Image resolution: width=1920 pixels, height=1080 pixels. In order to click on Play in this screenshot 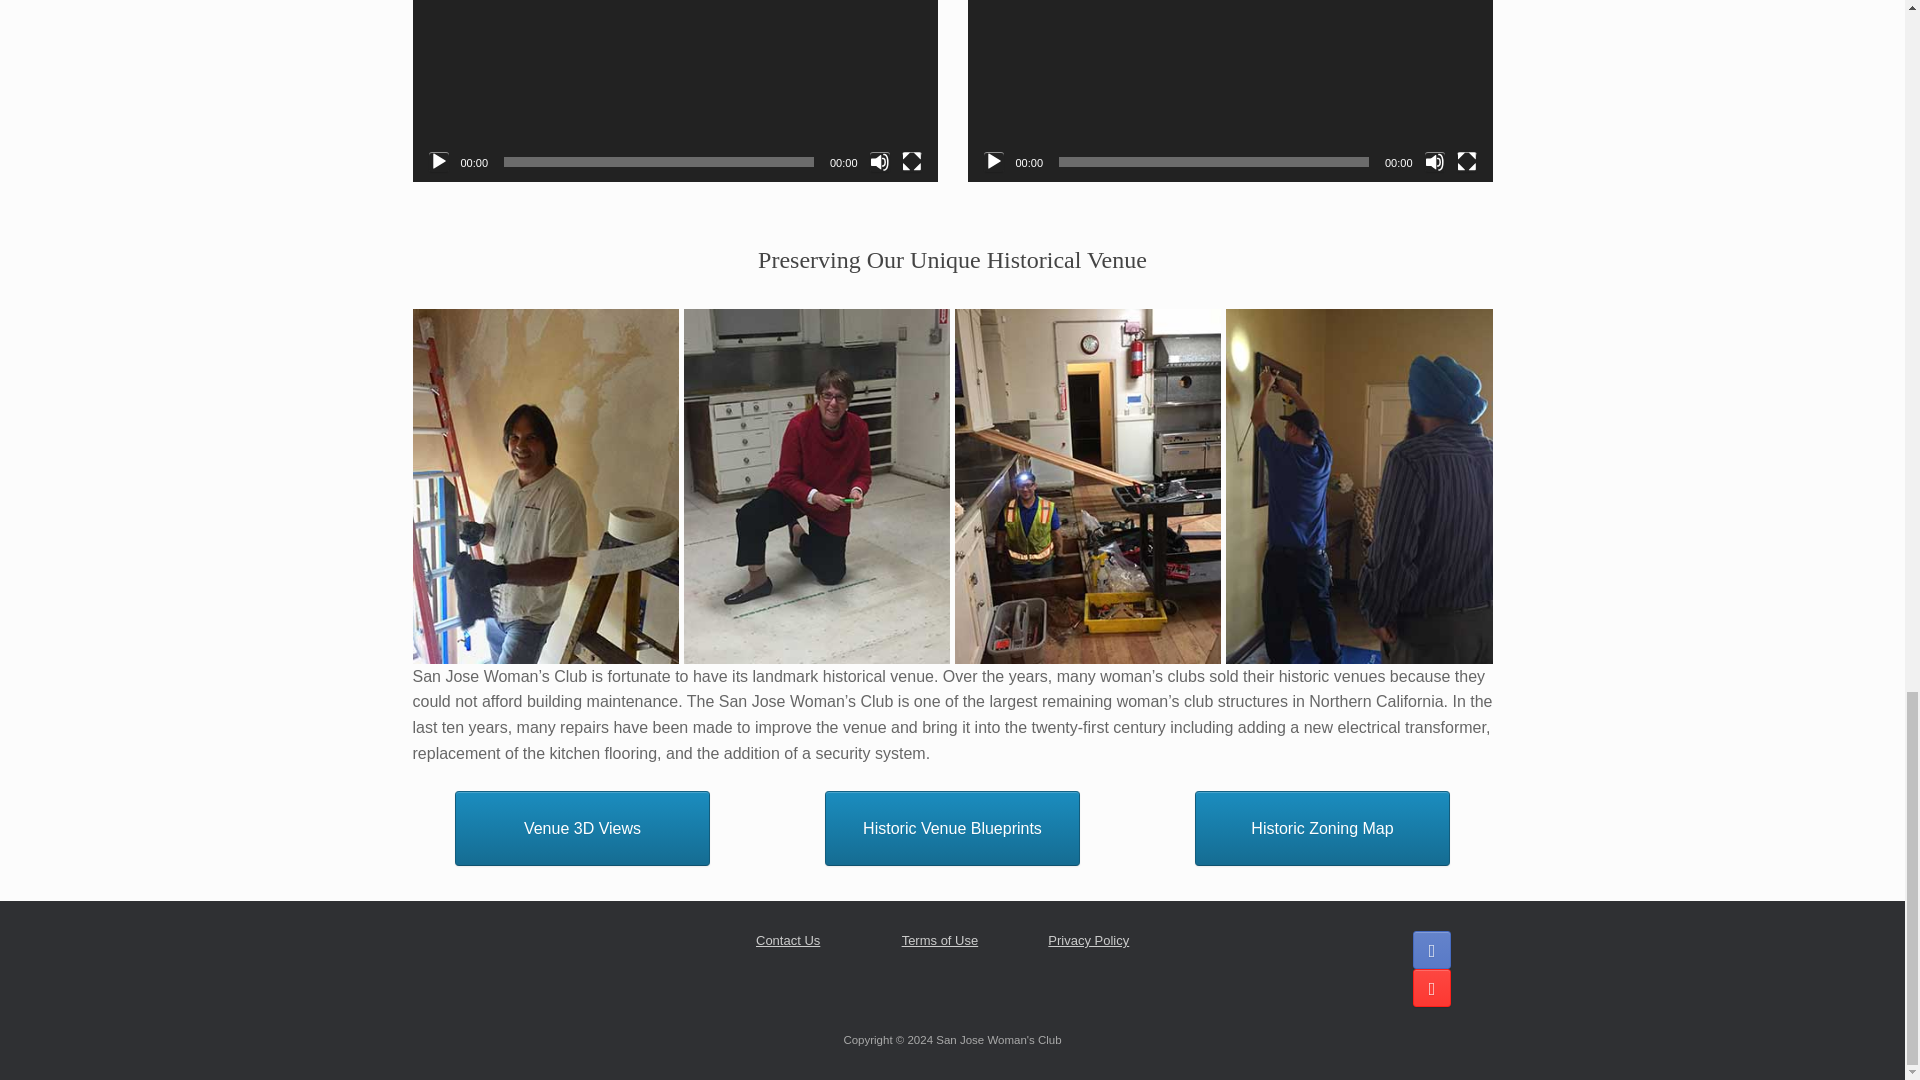, I will do `click(438, 162)`.